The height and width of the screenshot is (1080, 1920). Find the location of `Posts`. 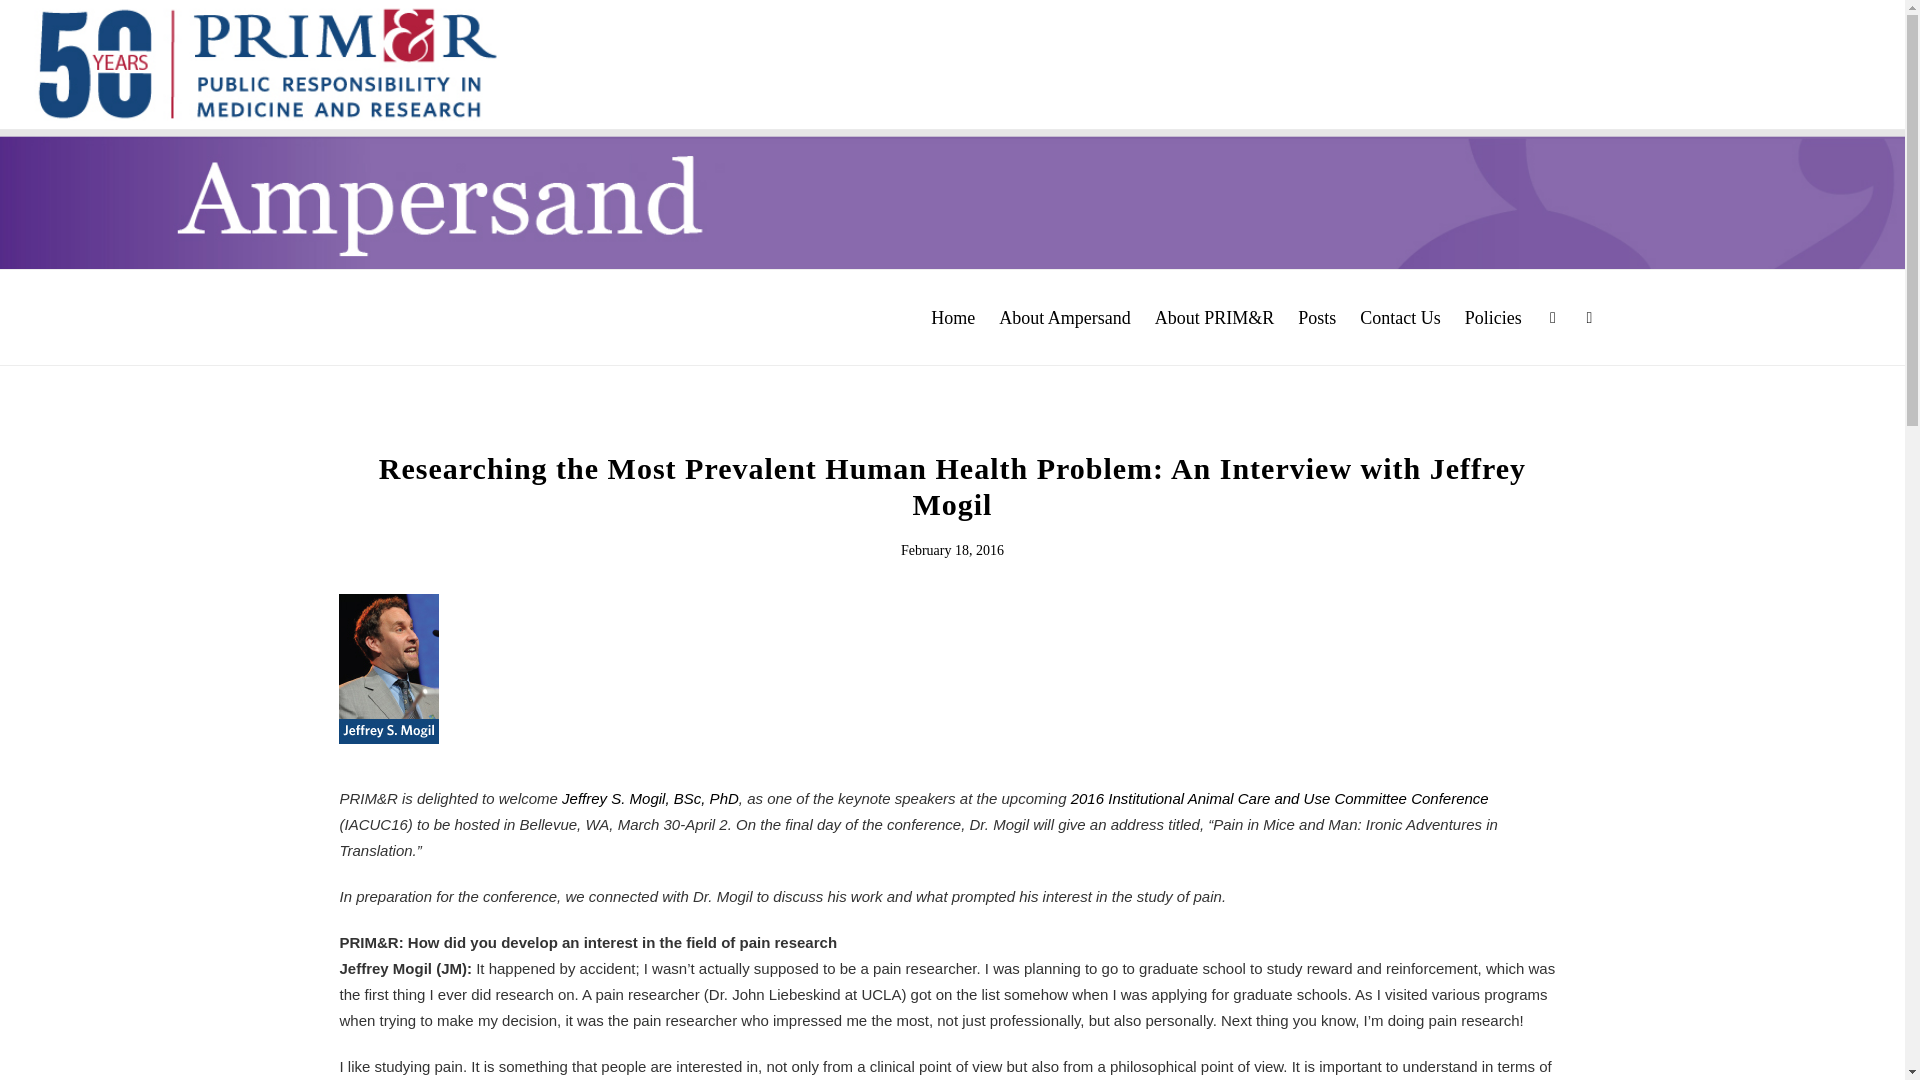

Posts is located at coordinates (1316, 318).